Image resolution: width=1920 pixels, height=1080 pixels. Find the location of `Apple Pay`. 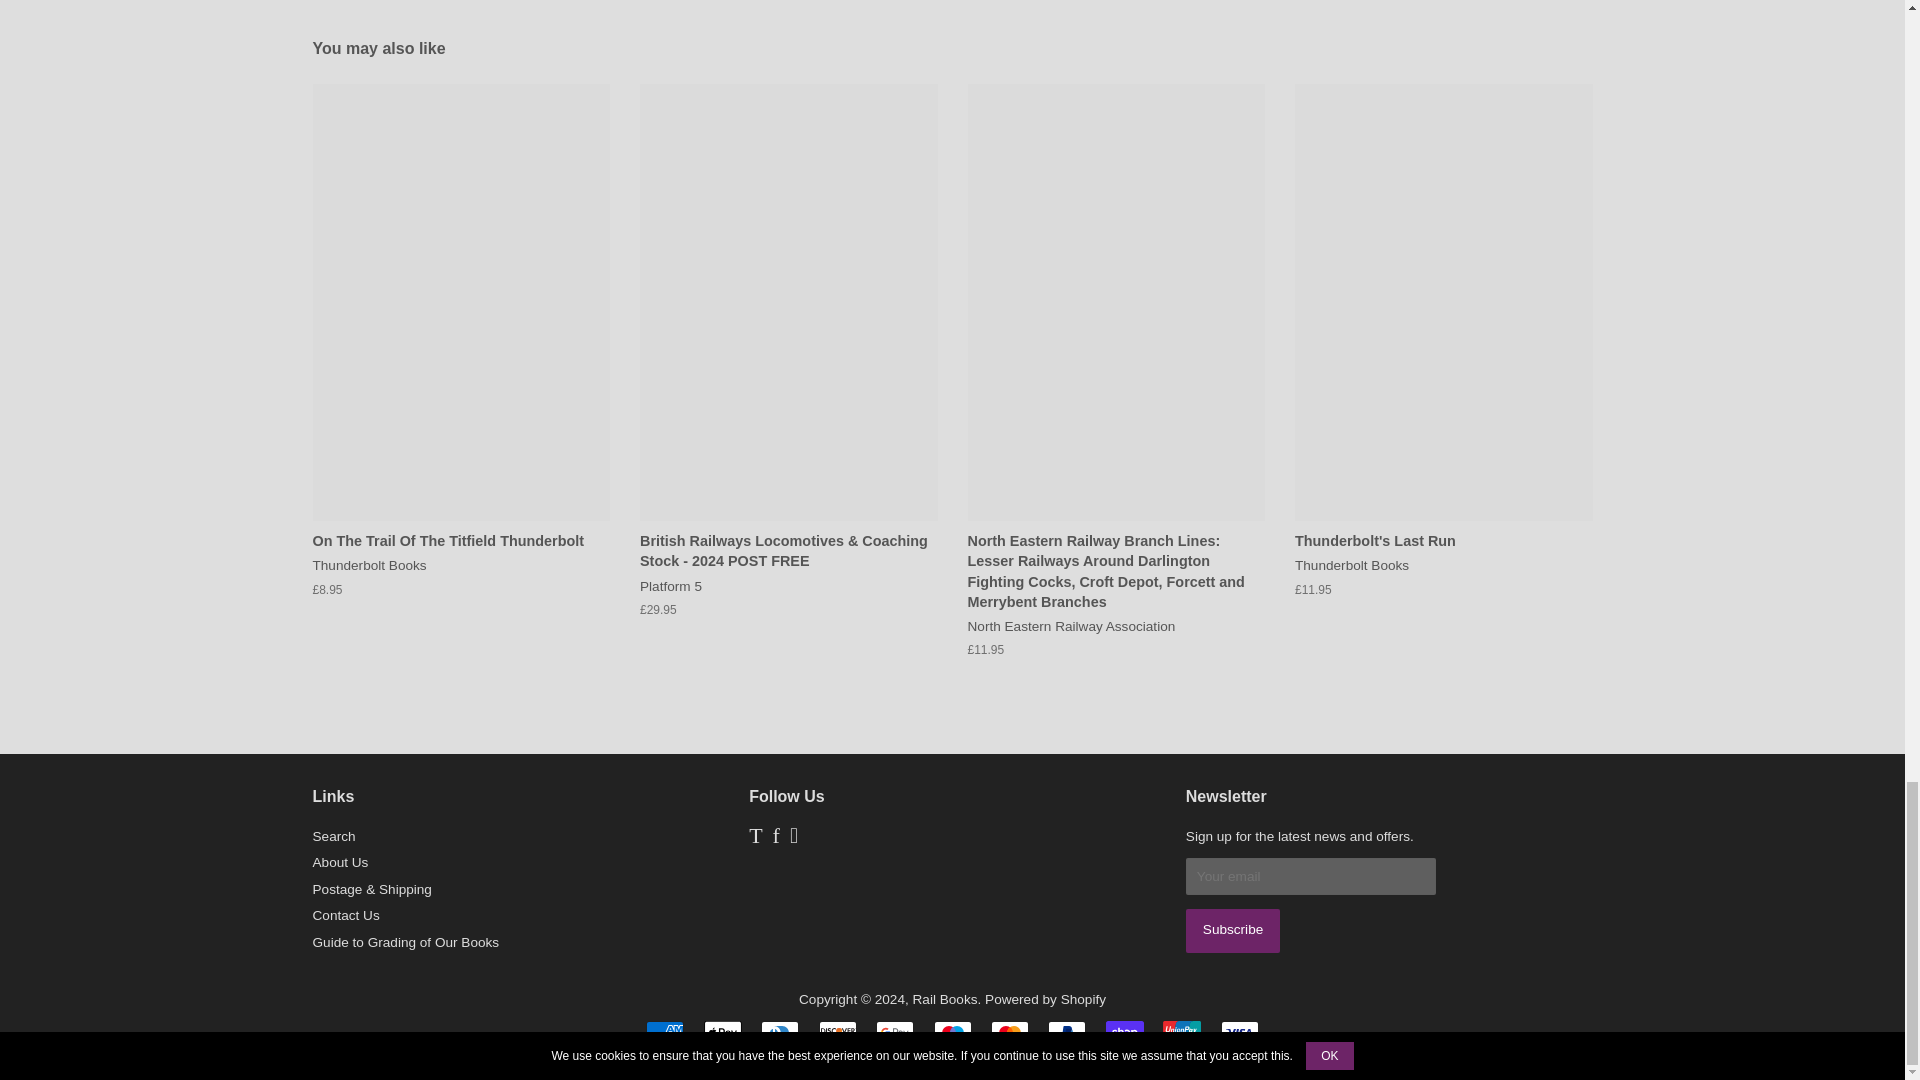

Apple Pay is located at coordinates (722, 1032).